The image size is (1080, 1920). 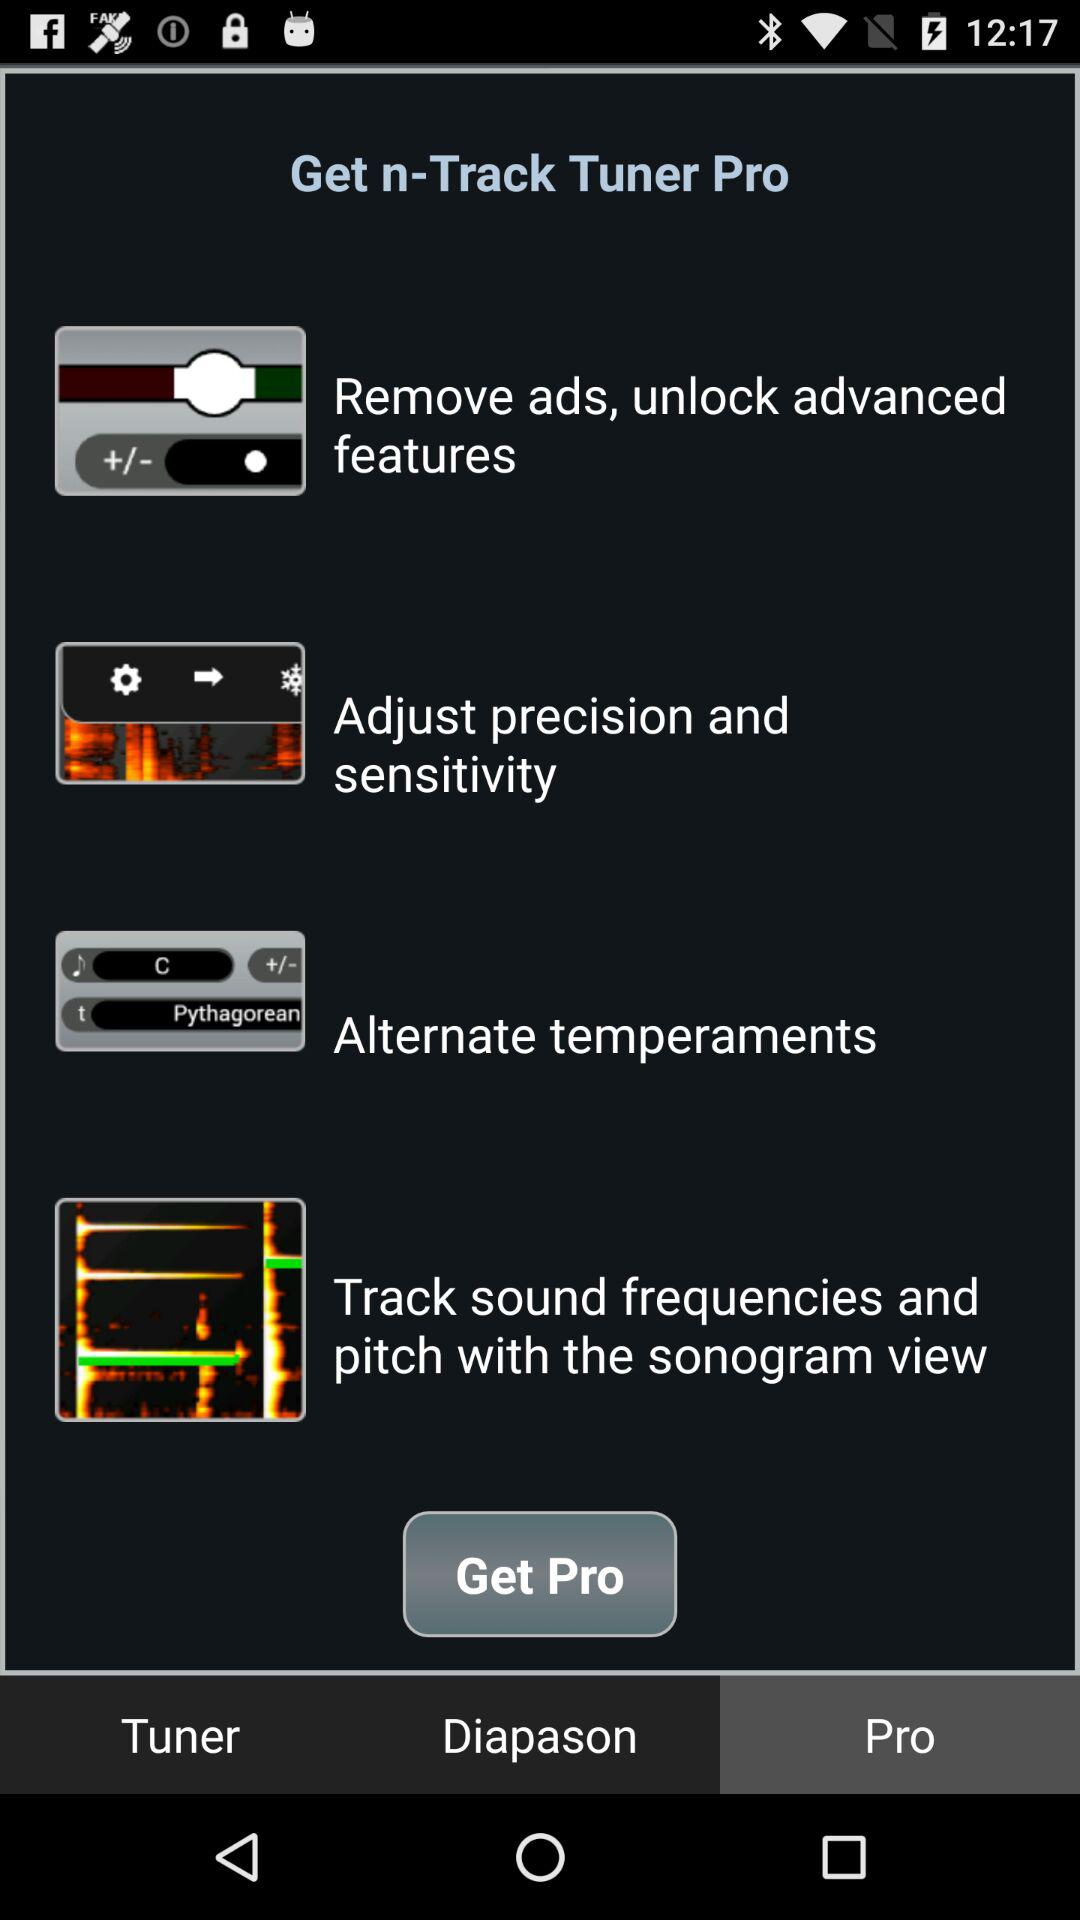 What do you see at coordinates (540, 1734) in the screenshot?
I see `open button next to pro item` at bounding box center [540, 1734].